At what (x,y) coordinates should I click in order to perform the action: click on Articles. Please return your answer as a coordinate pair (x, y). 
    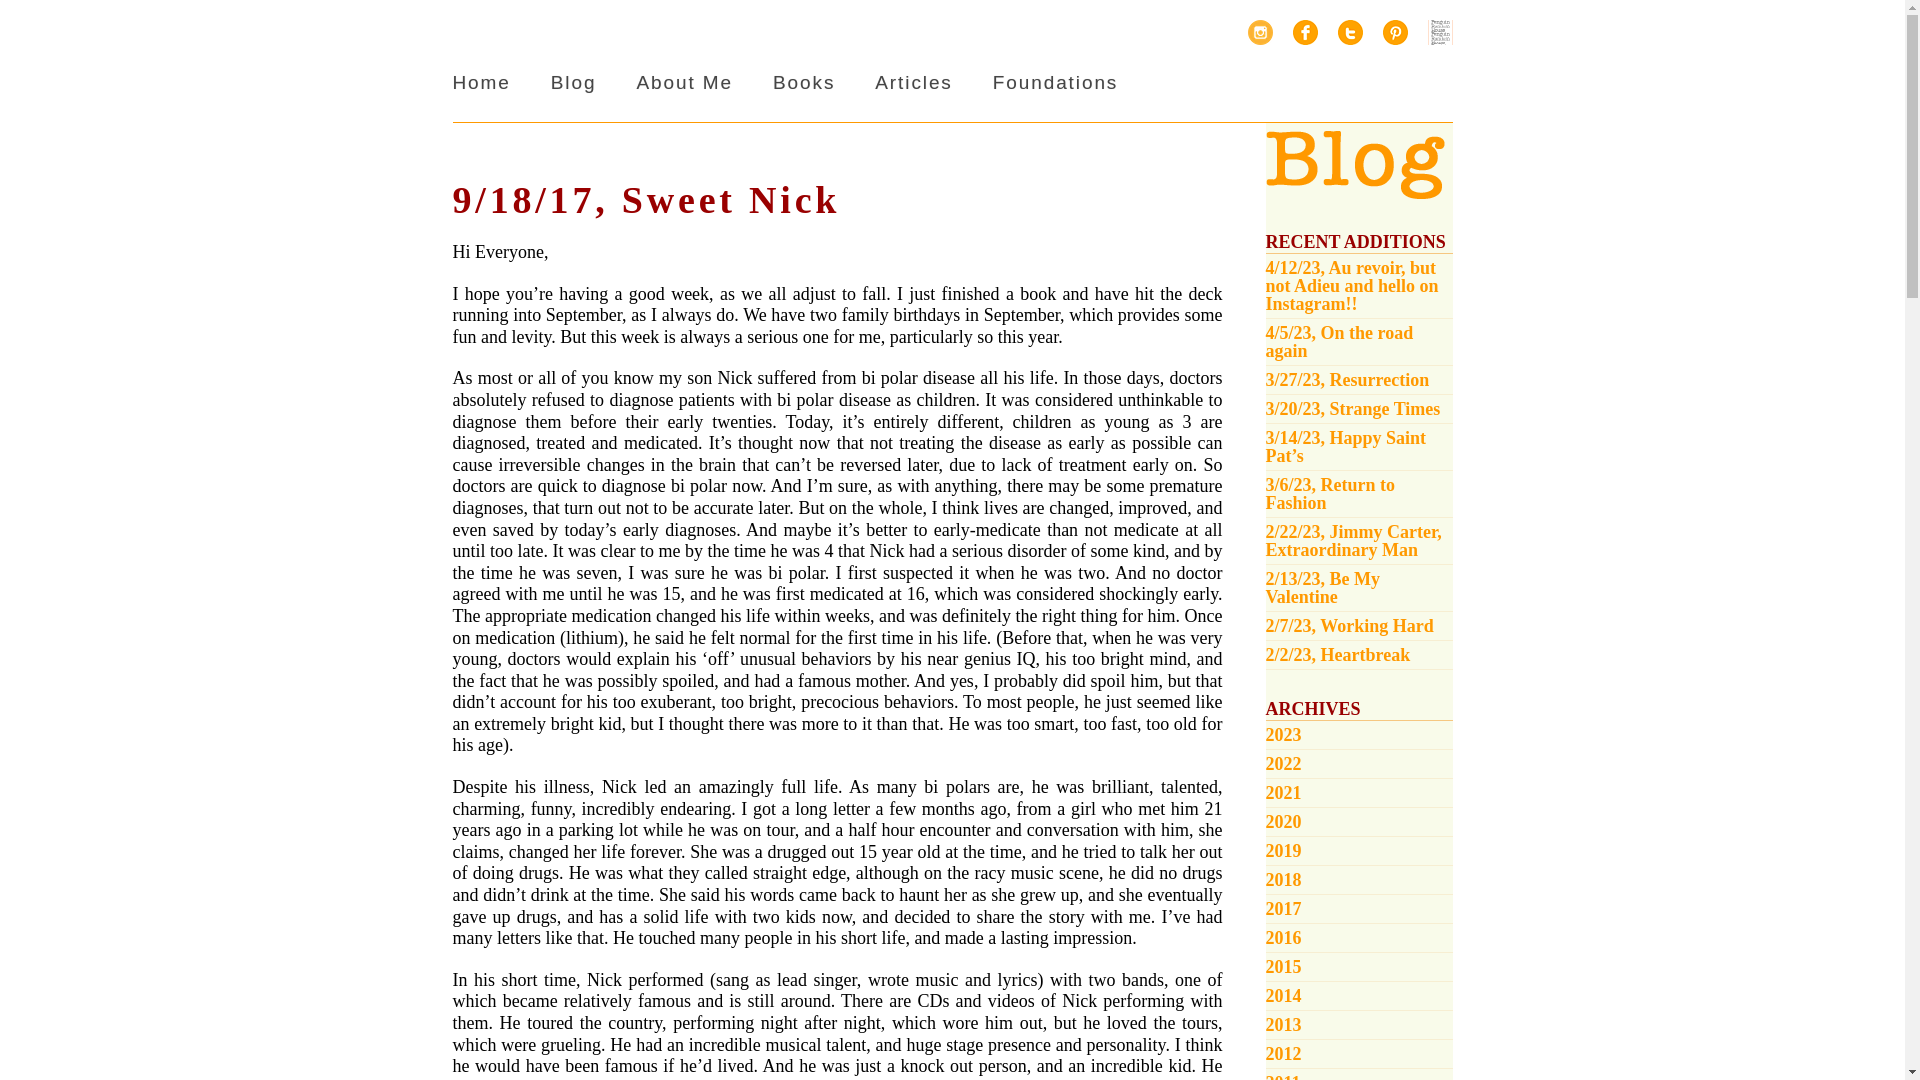
    Looking at the image, I should click on (914, 82).